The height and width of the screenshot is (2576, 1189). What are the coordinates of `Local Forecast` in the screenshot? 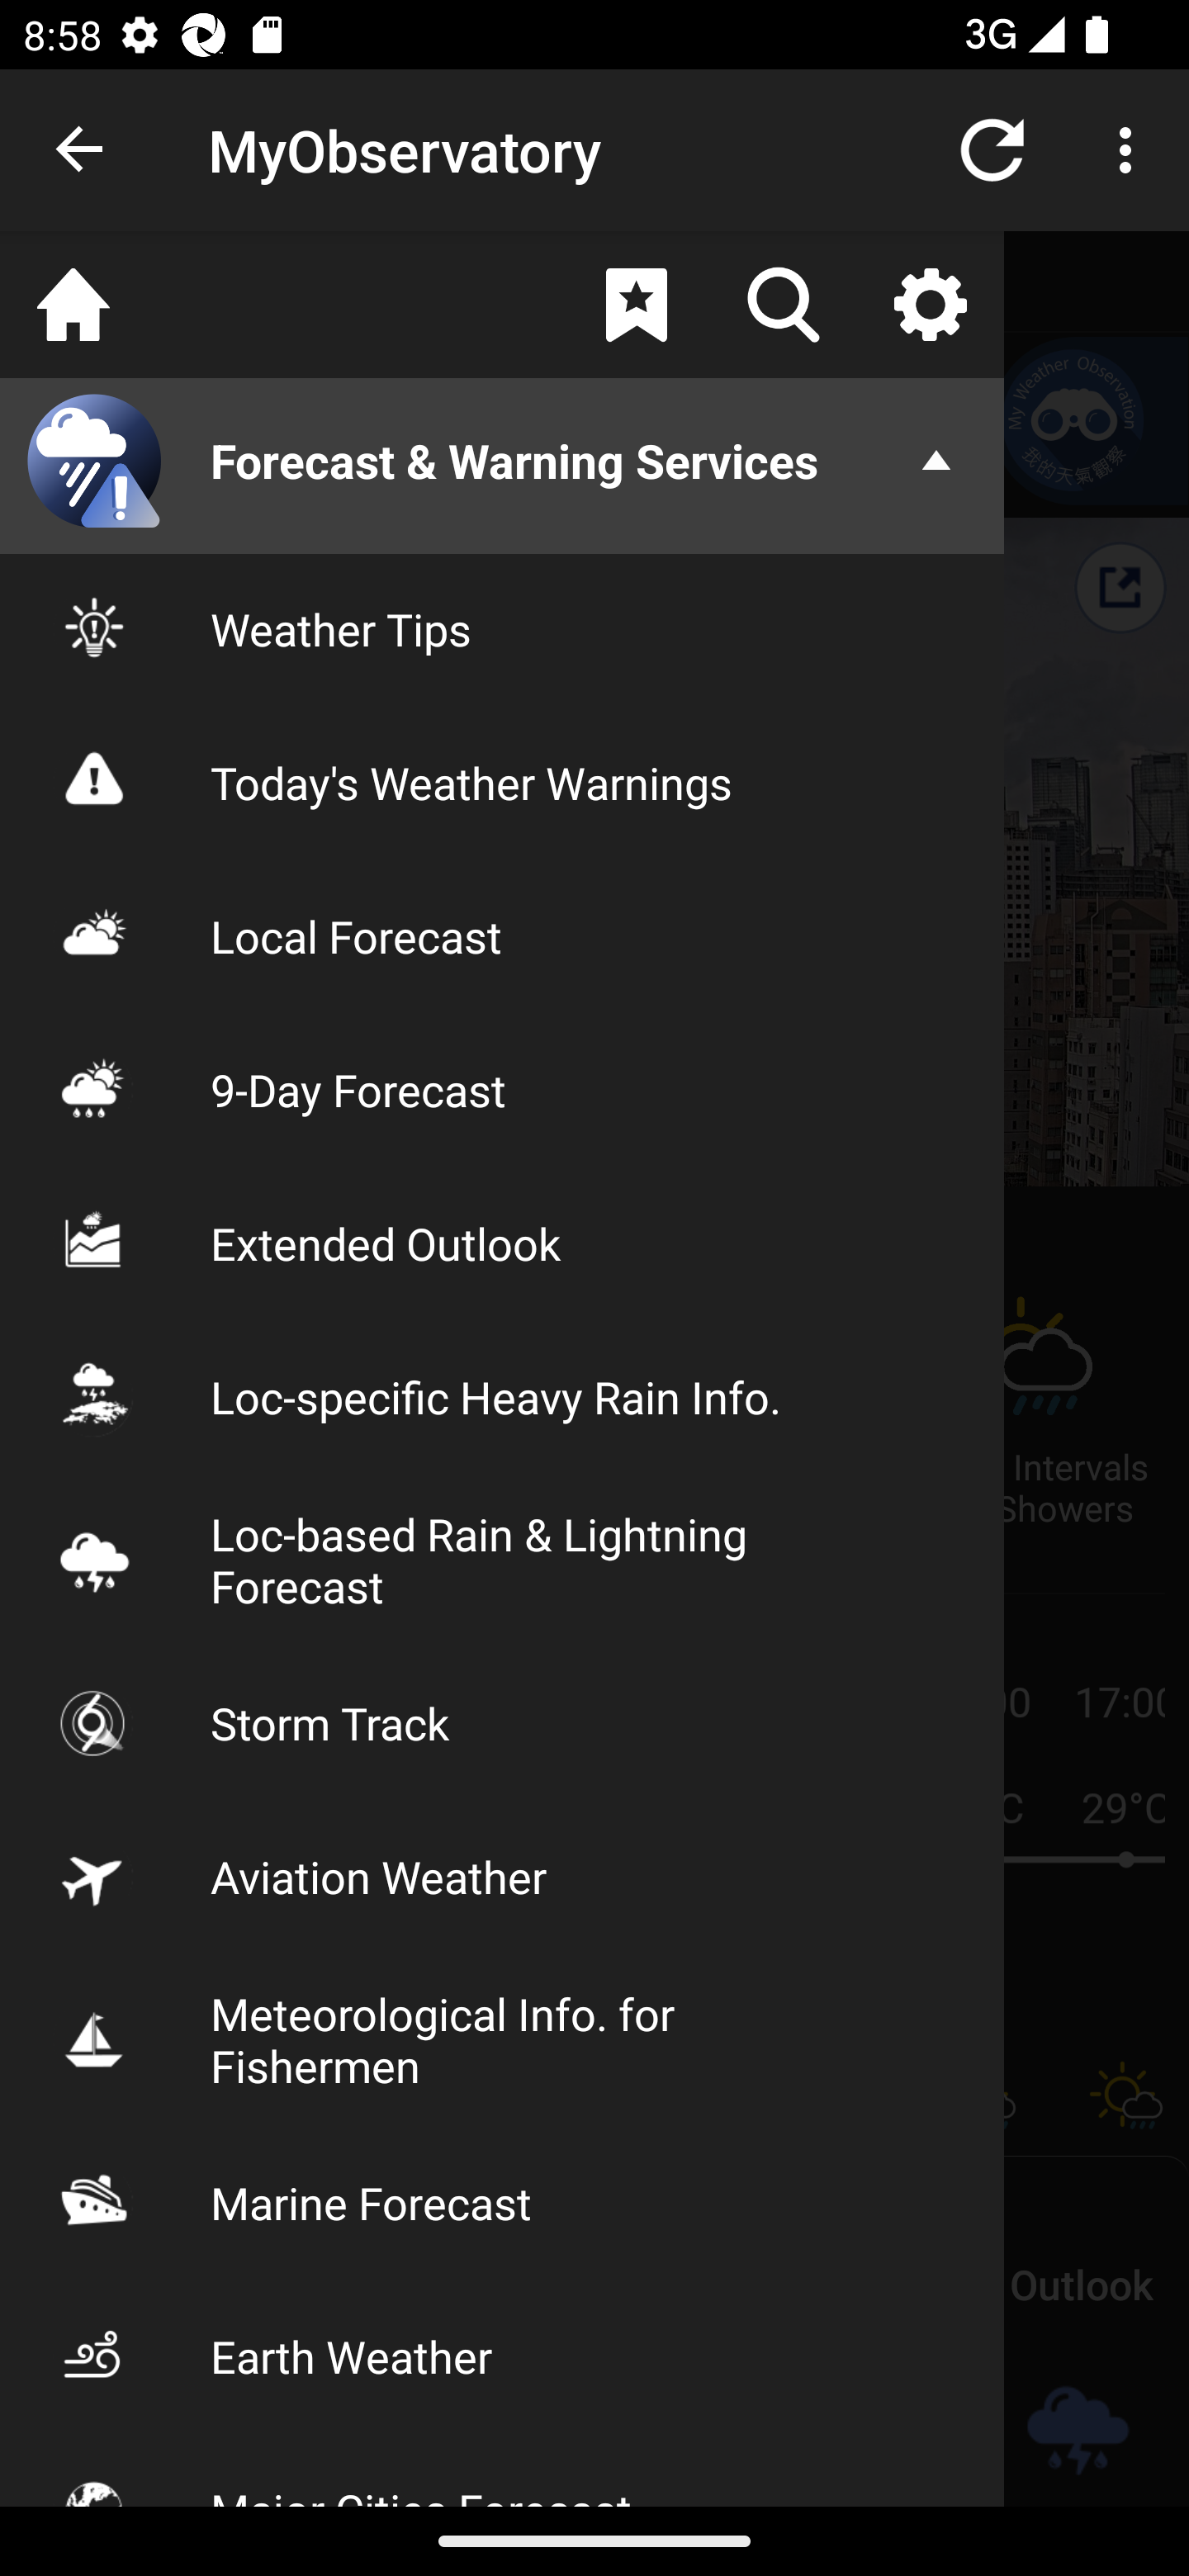 It's located at (502, 936).